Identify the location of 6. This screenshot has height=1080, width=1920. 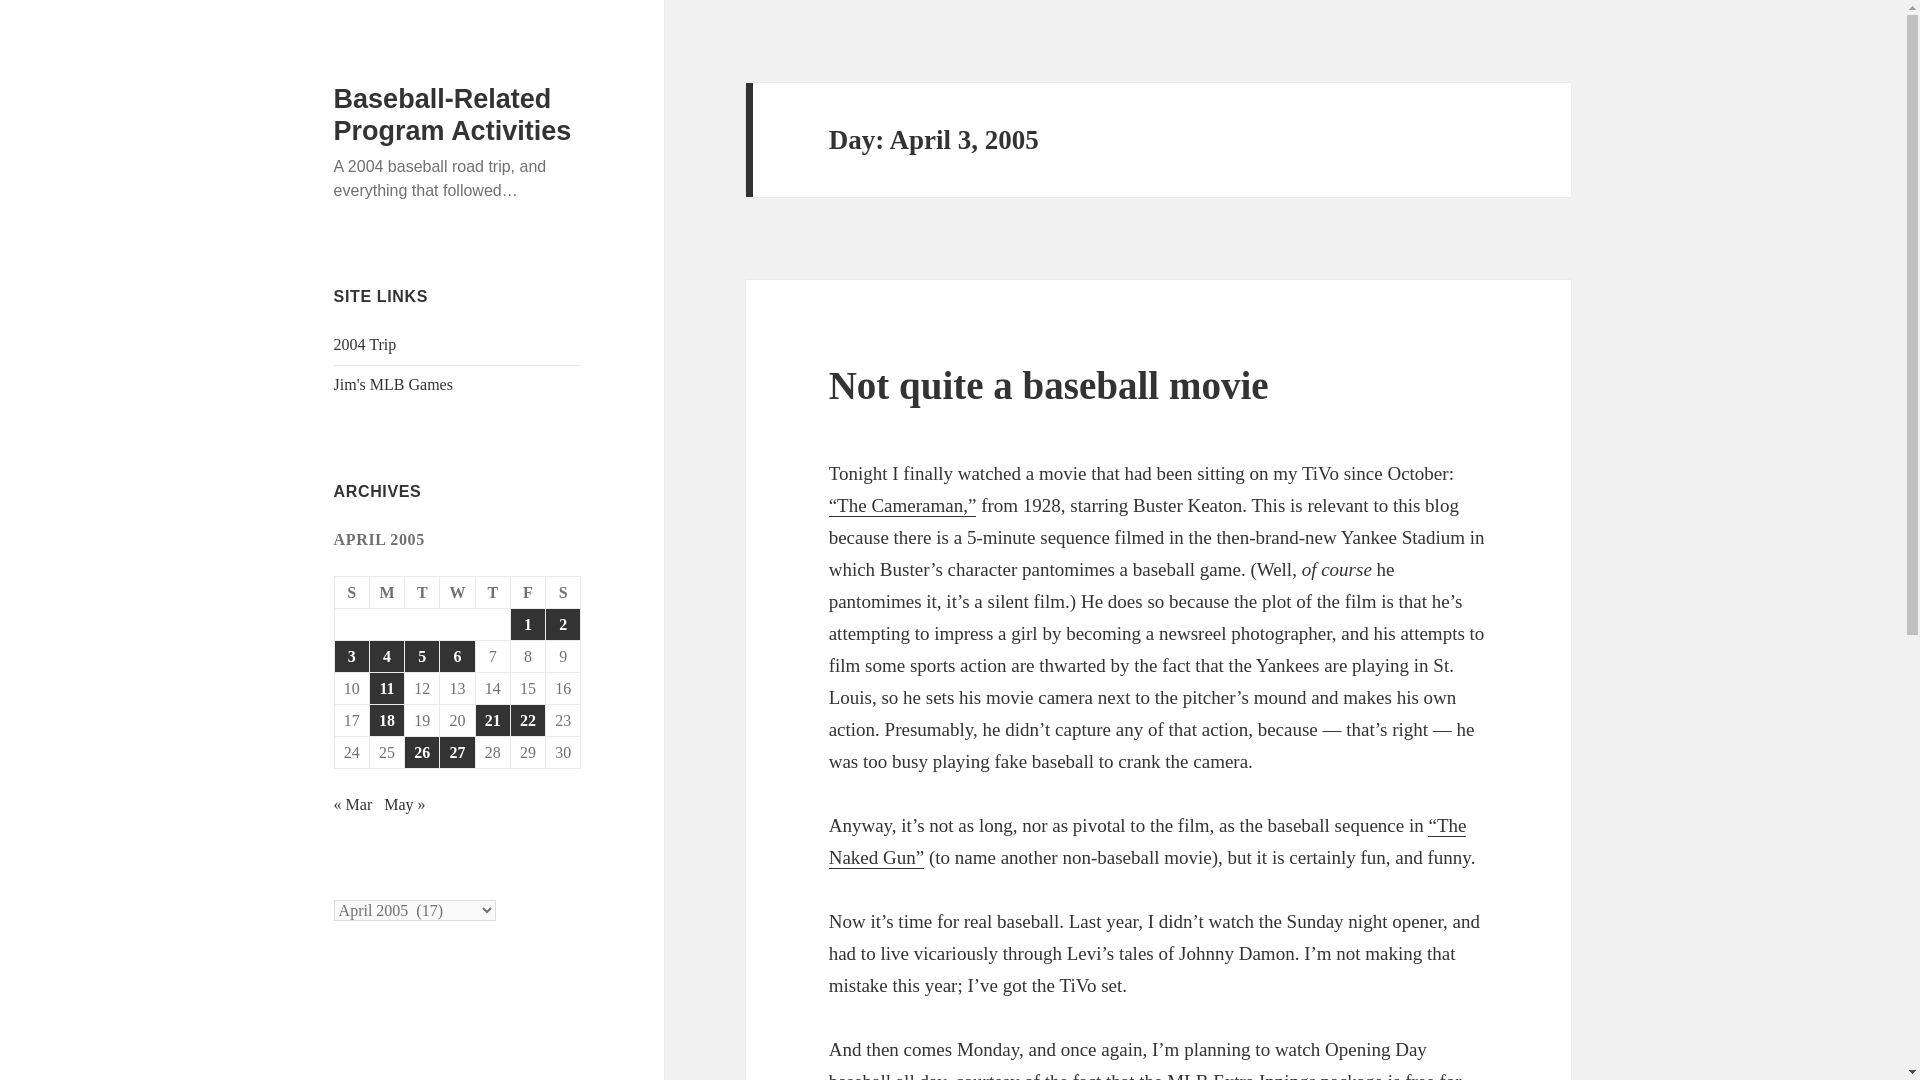
(456, 656).